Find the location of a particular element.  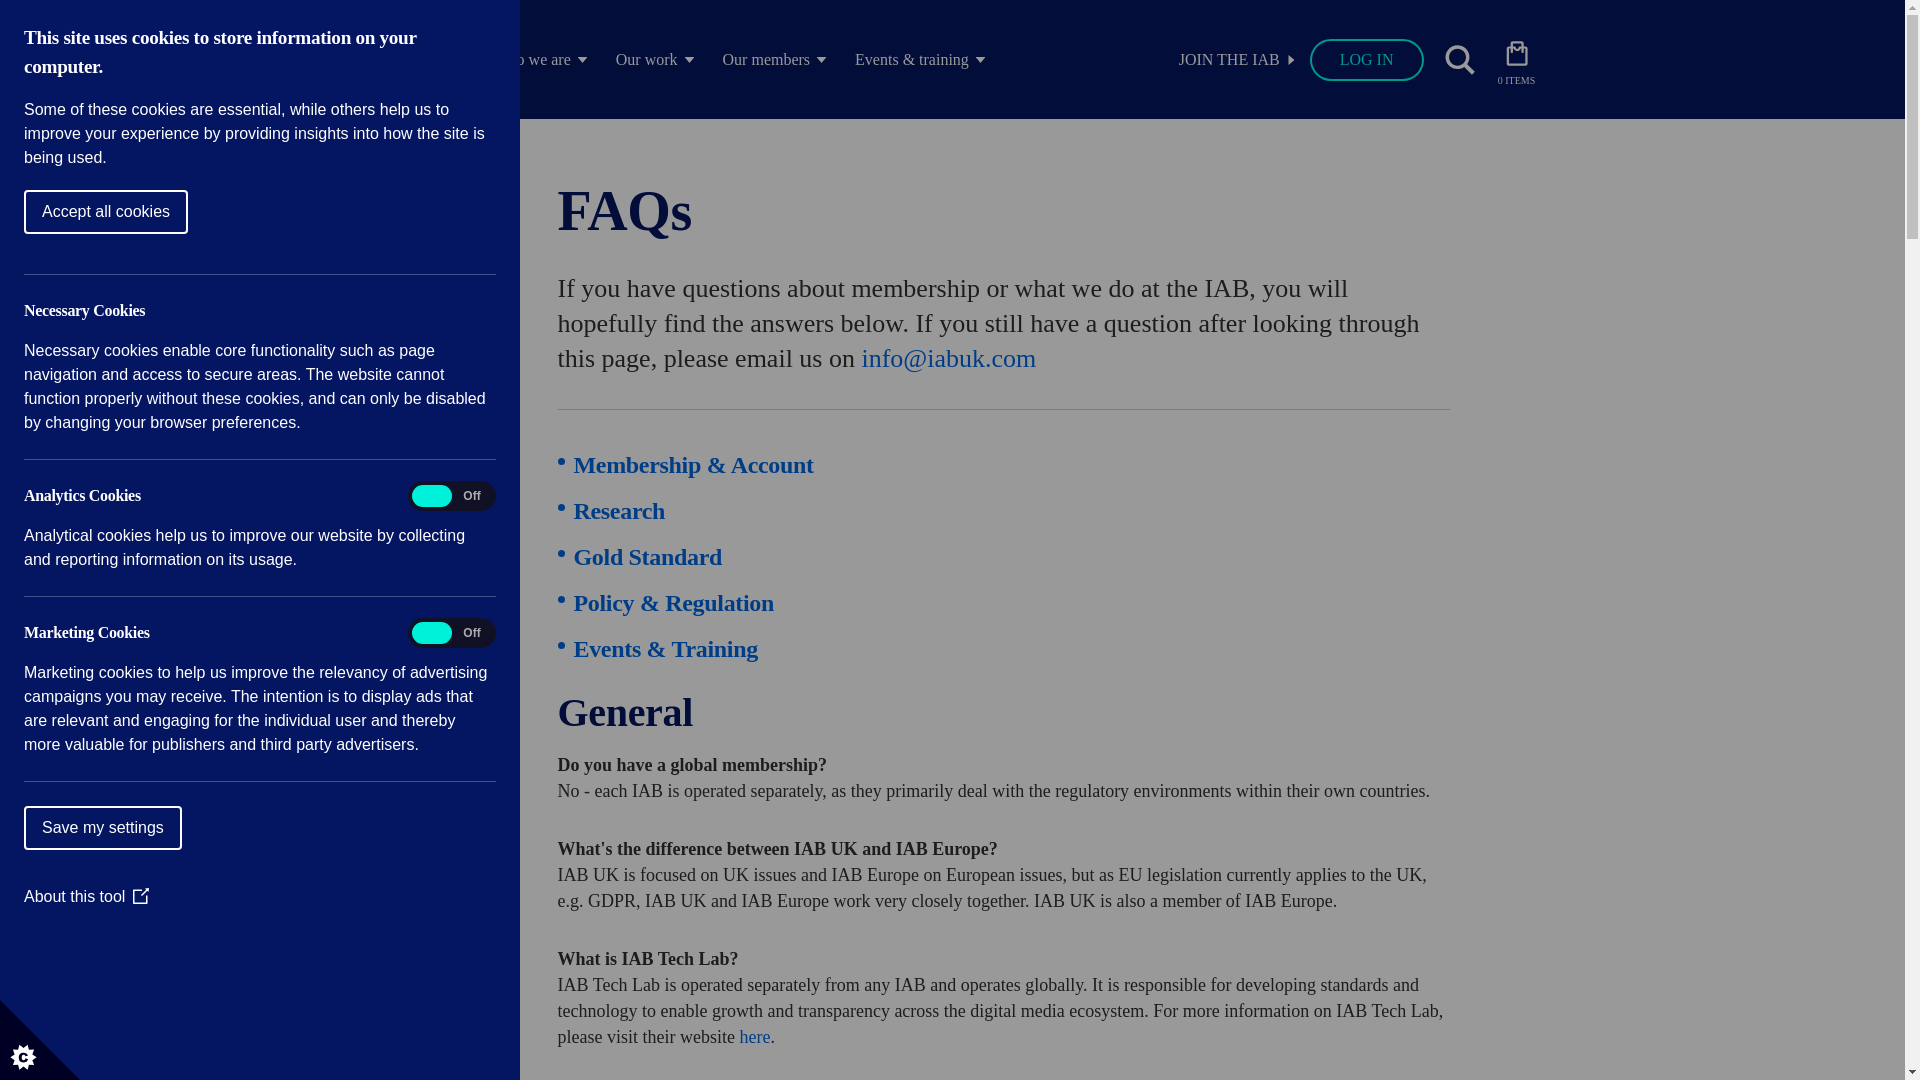

Home is located at coordinates (401, 60).